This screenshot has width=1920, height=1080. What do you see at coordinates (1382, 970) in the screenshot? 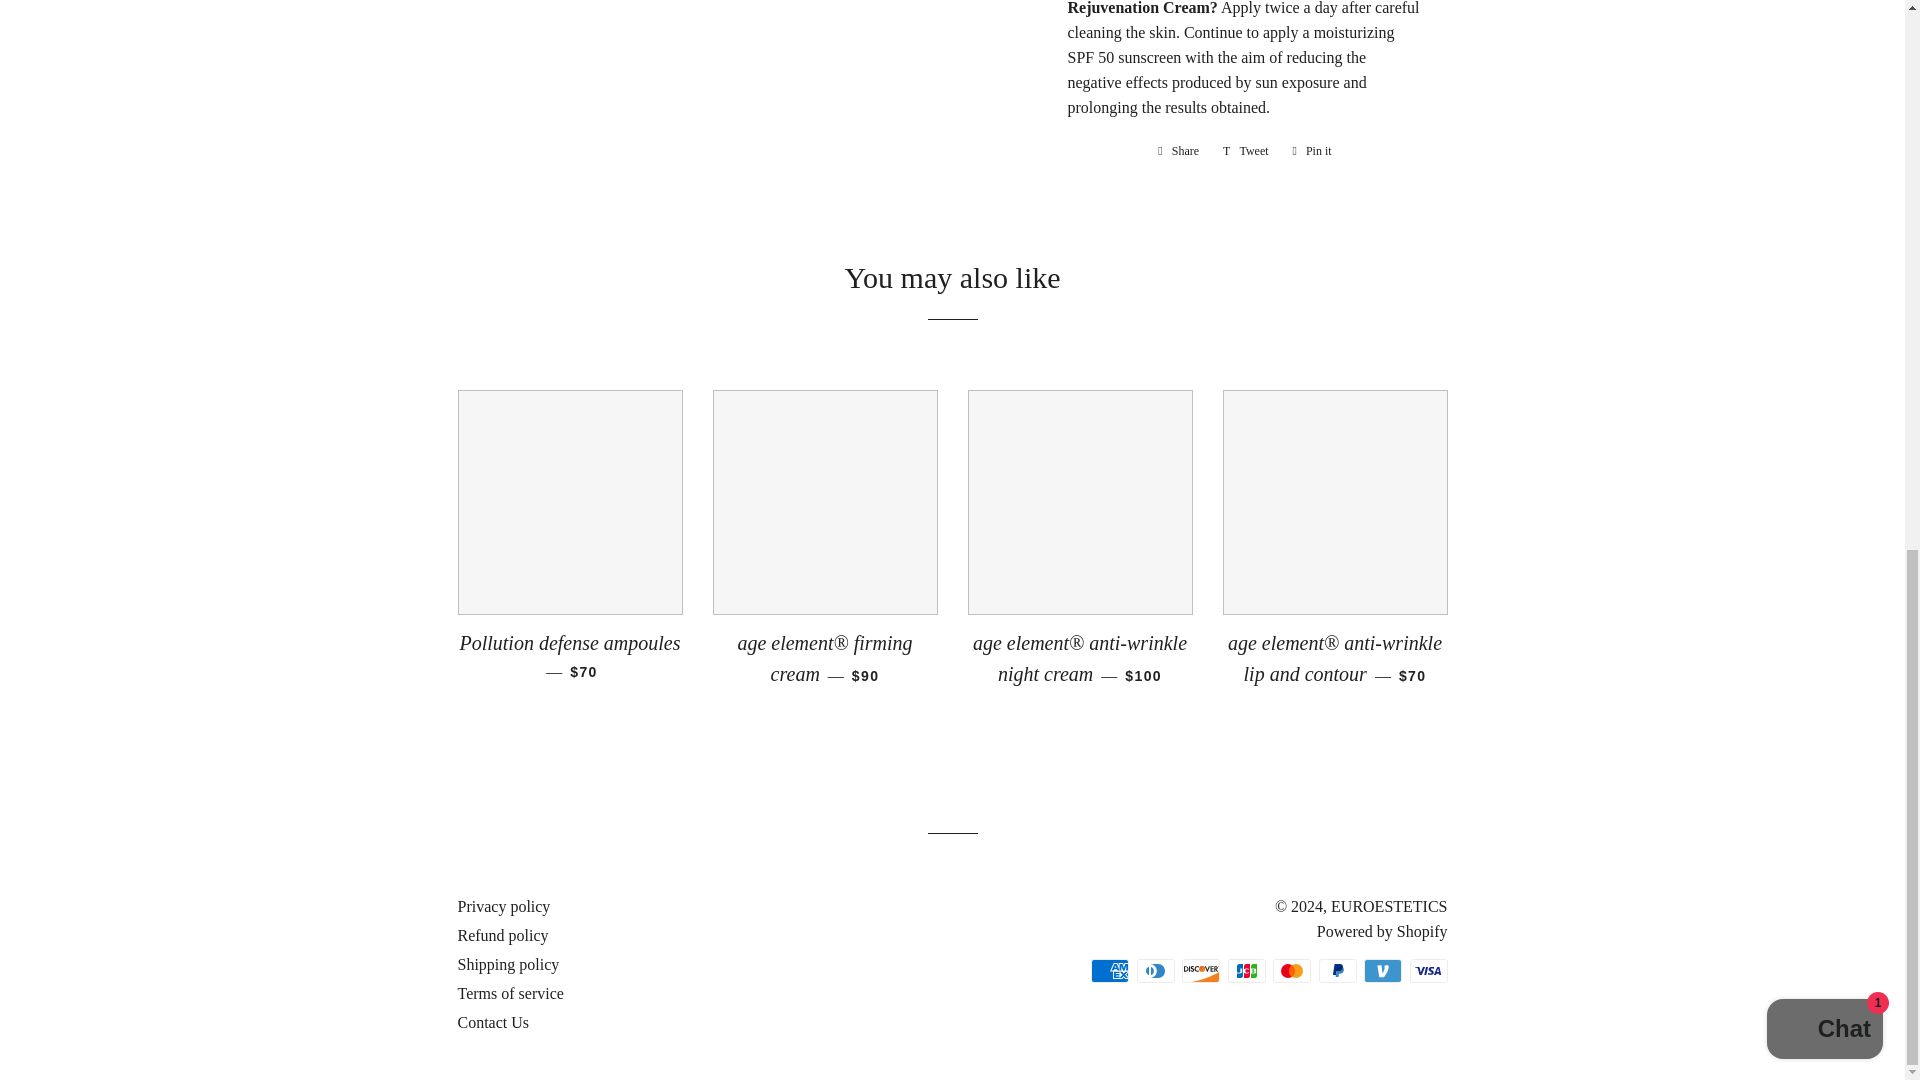
I see `Diners Club` at bounding box center [1382, 970].